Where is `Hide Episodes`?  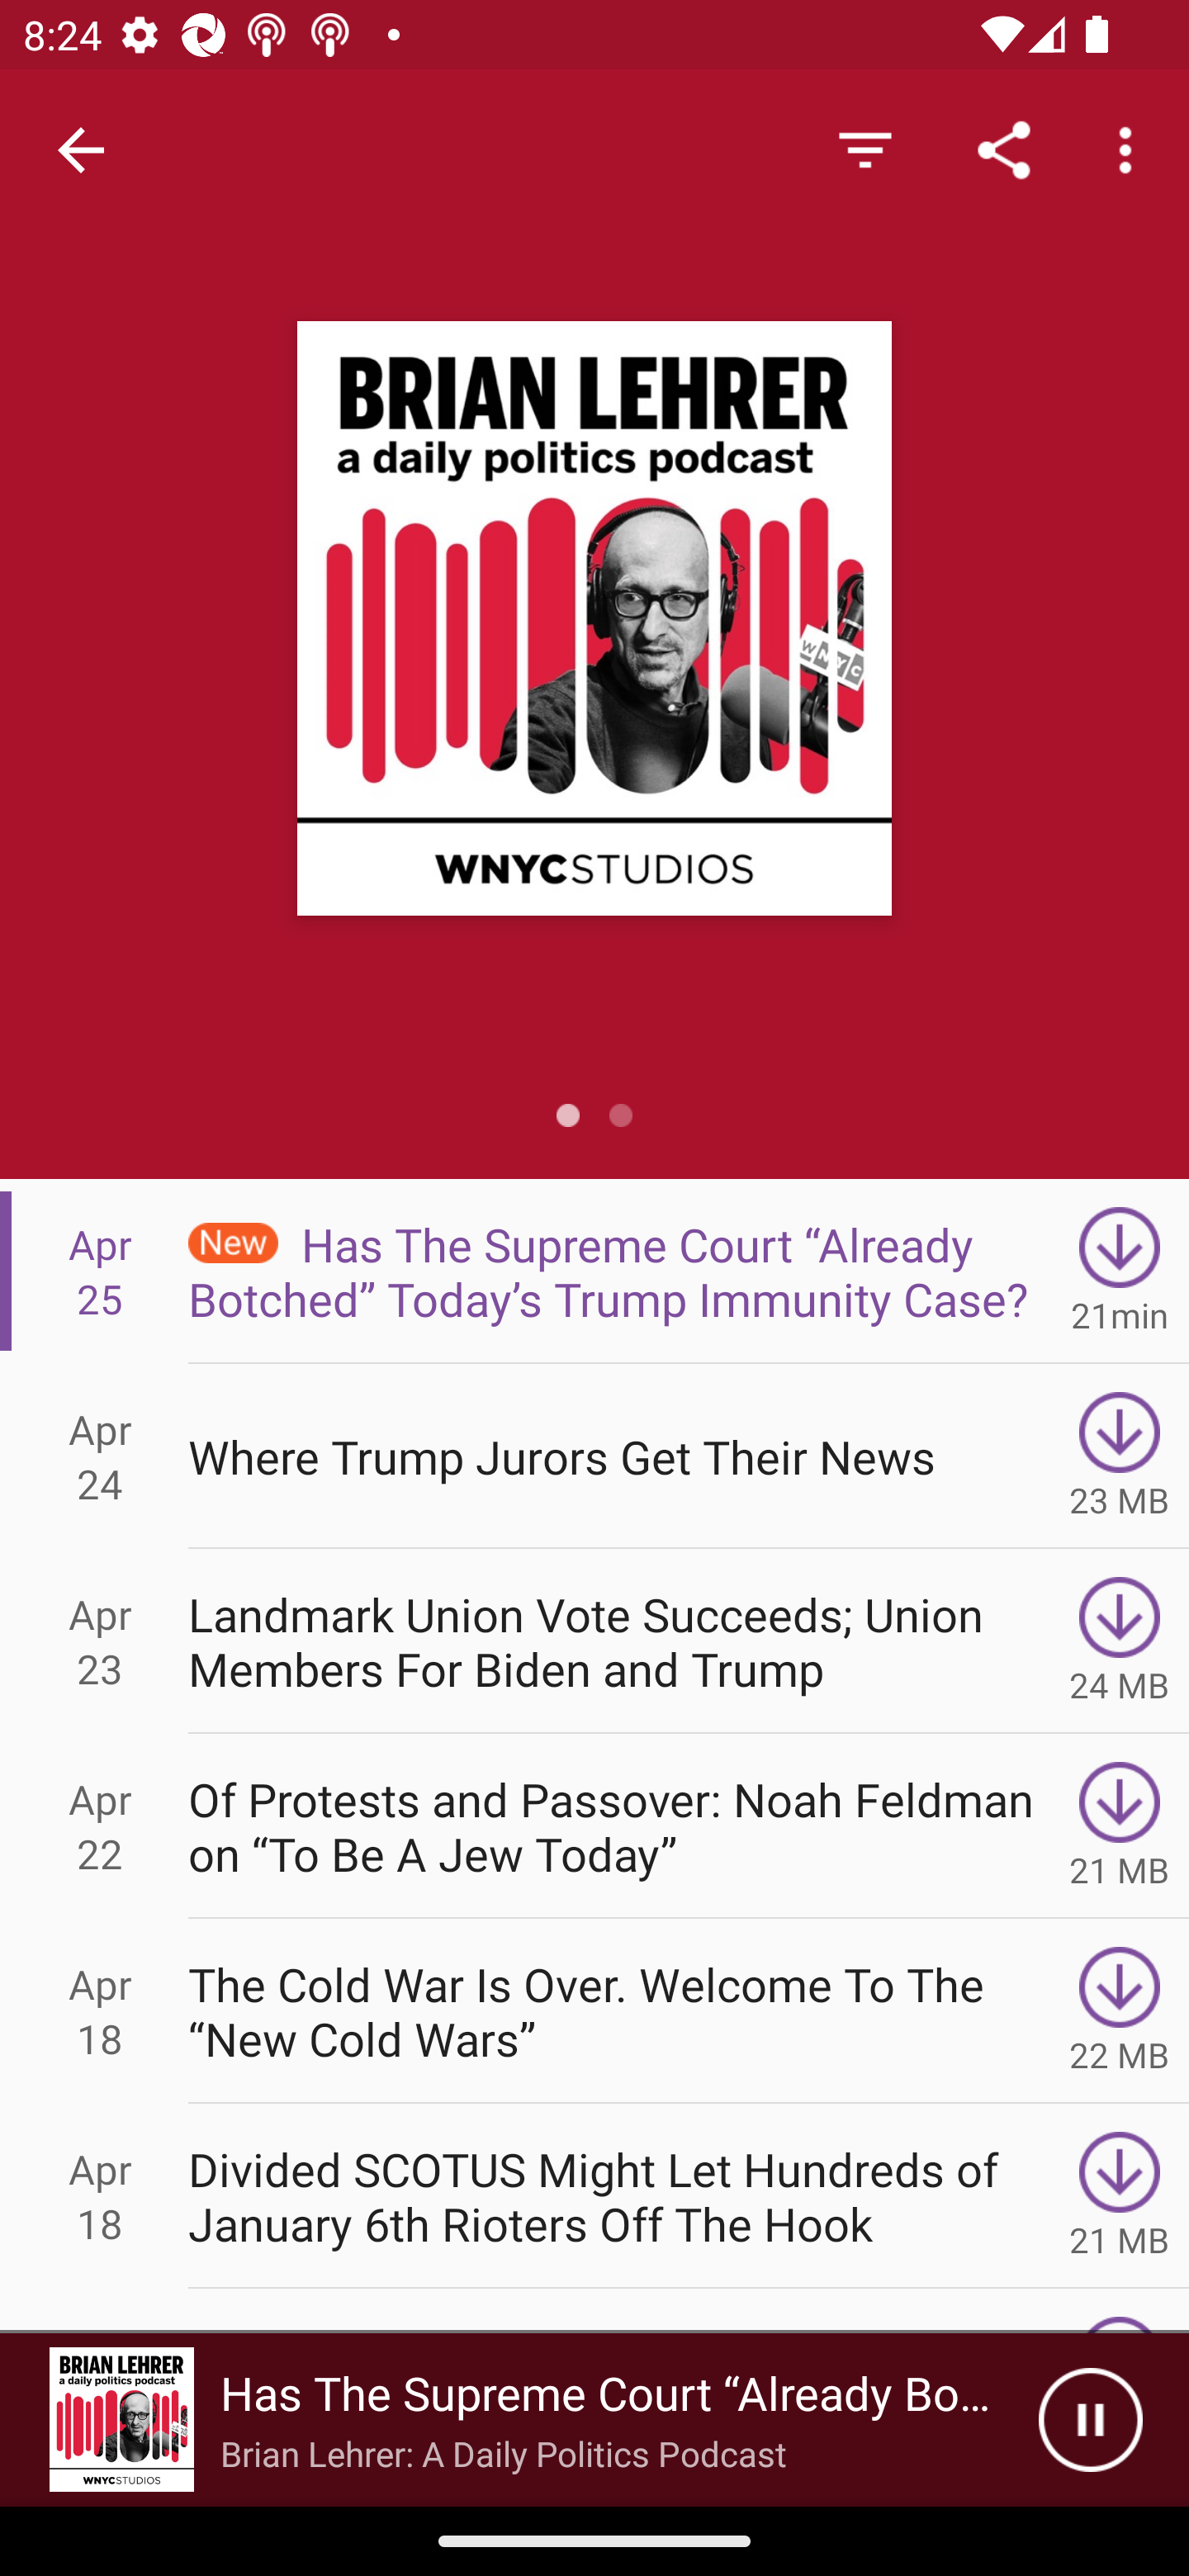 Hide Episodes is located at coordinates (865, 149).